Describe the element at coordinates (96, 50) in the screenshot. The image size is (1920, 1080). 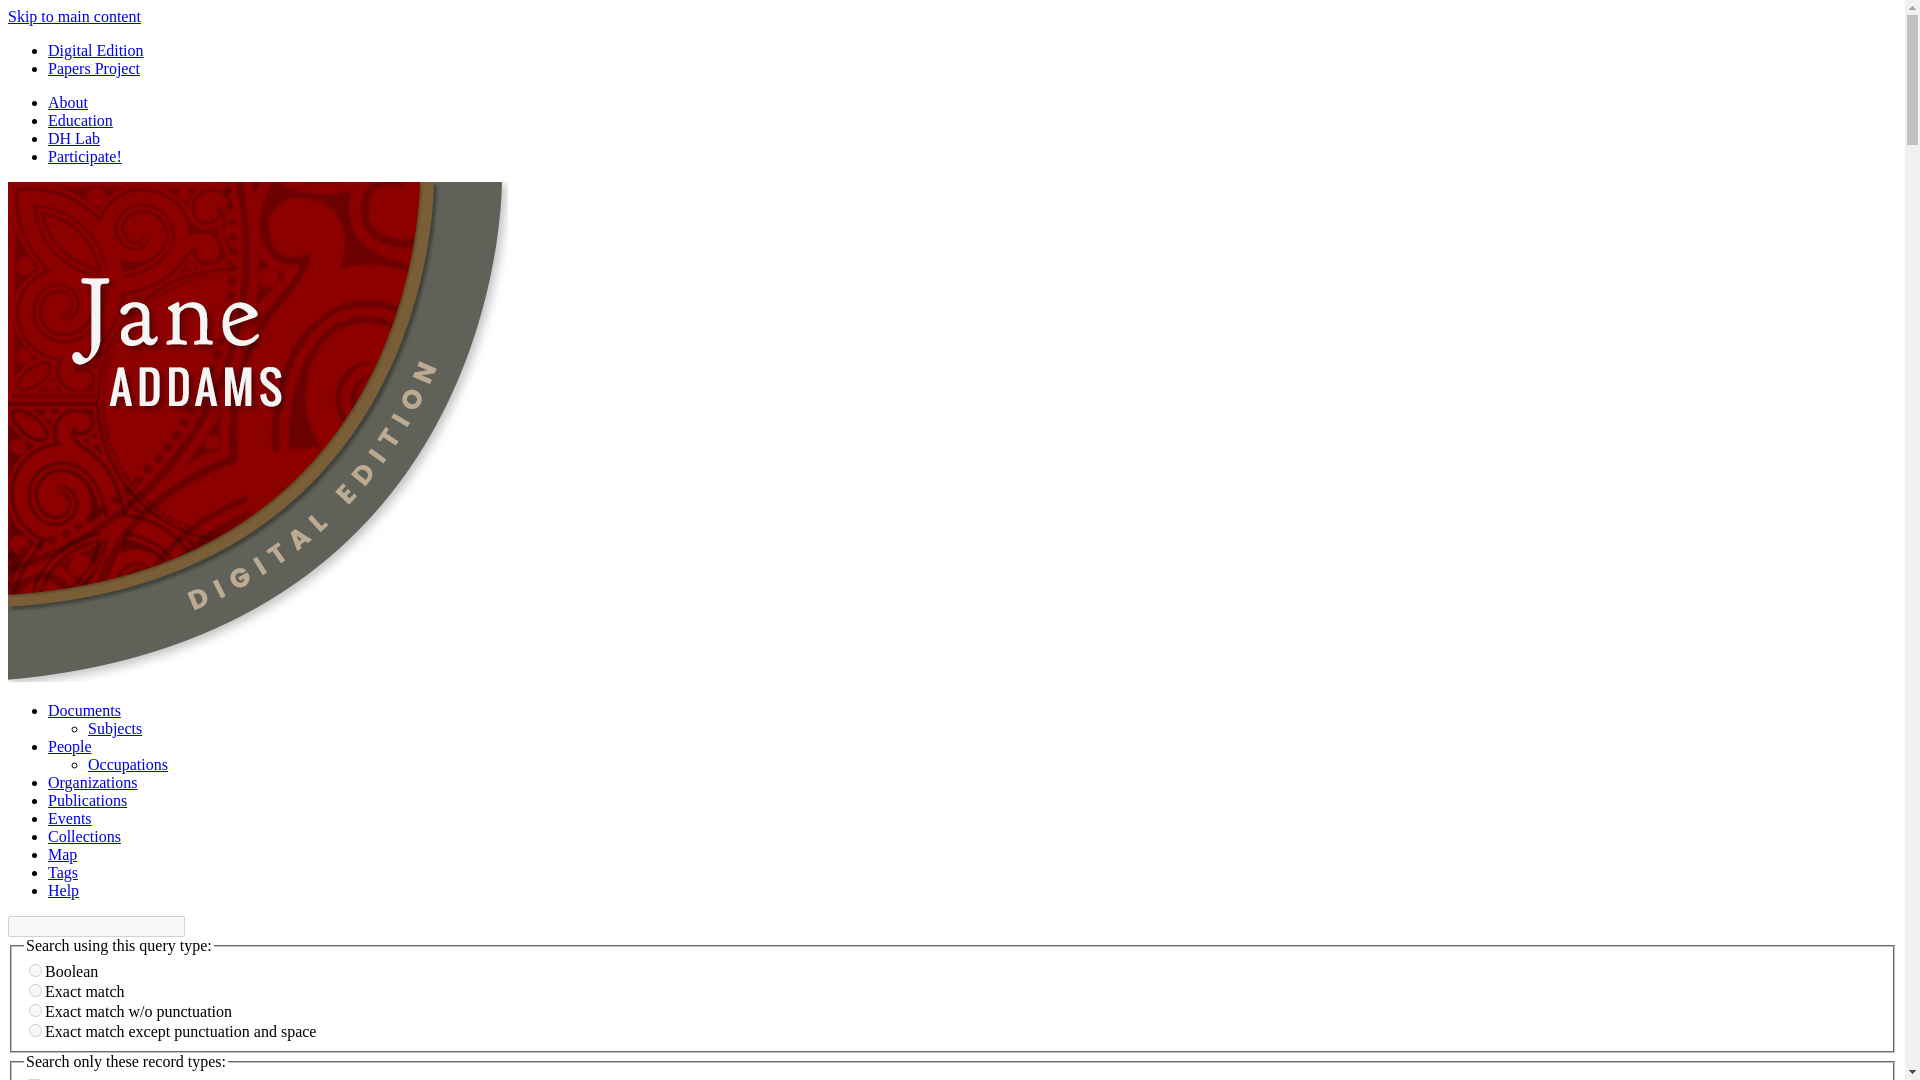
I see `Digital Edition` at that location.